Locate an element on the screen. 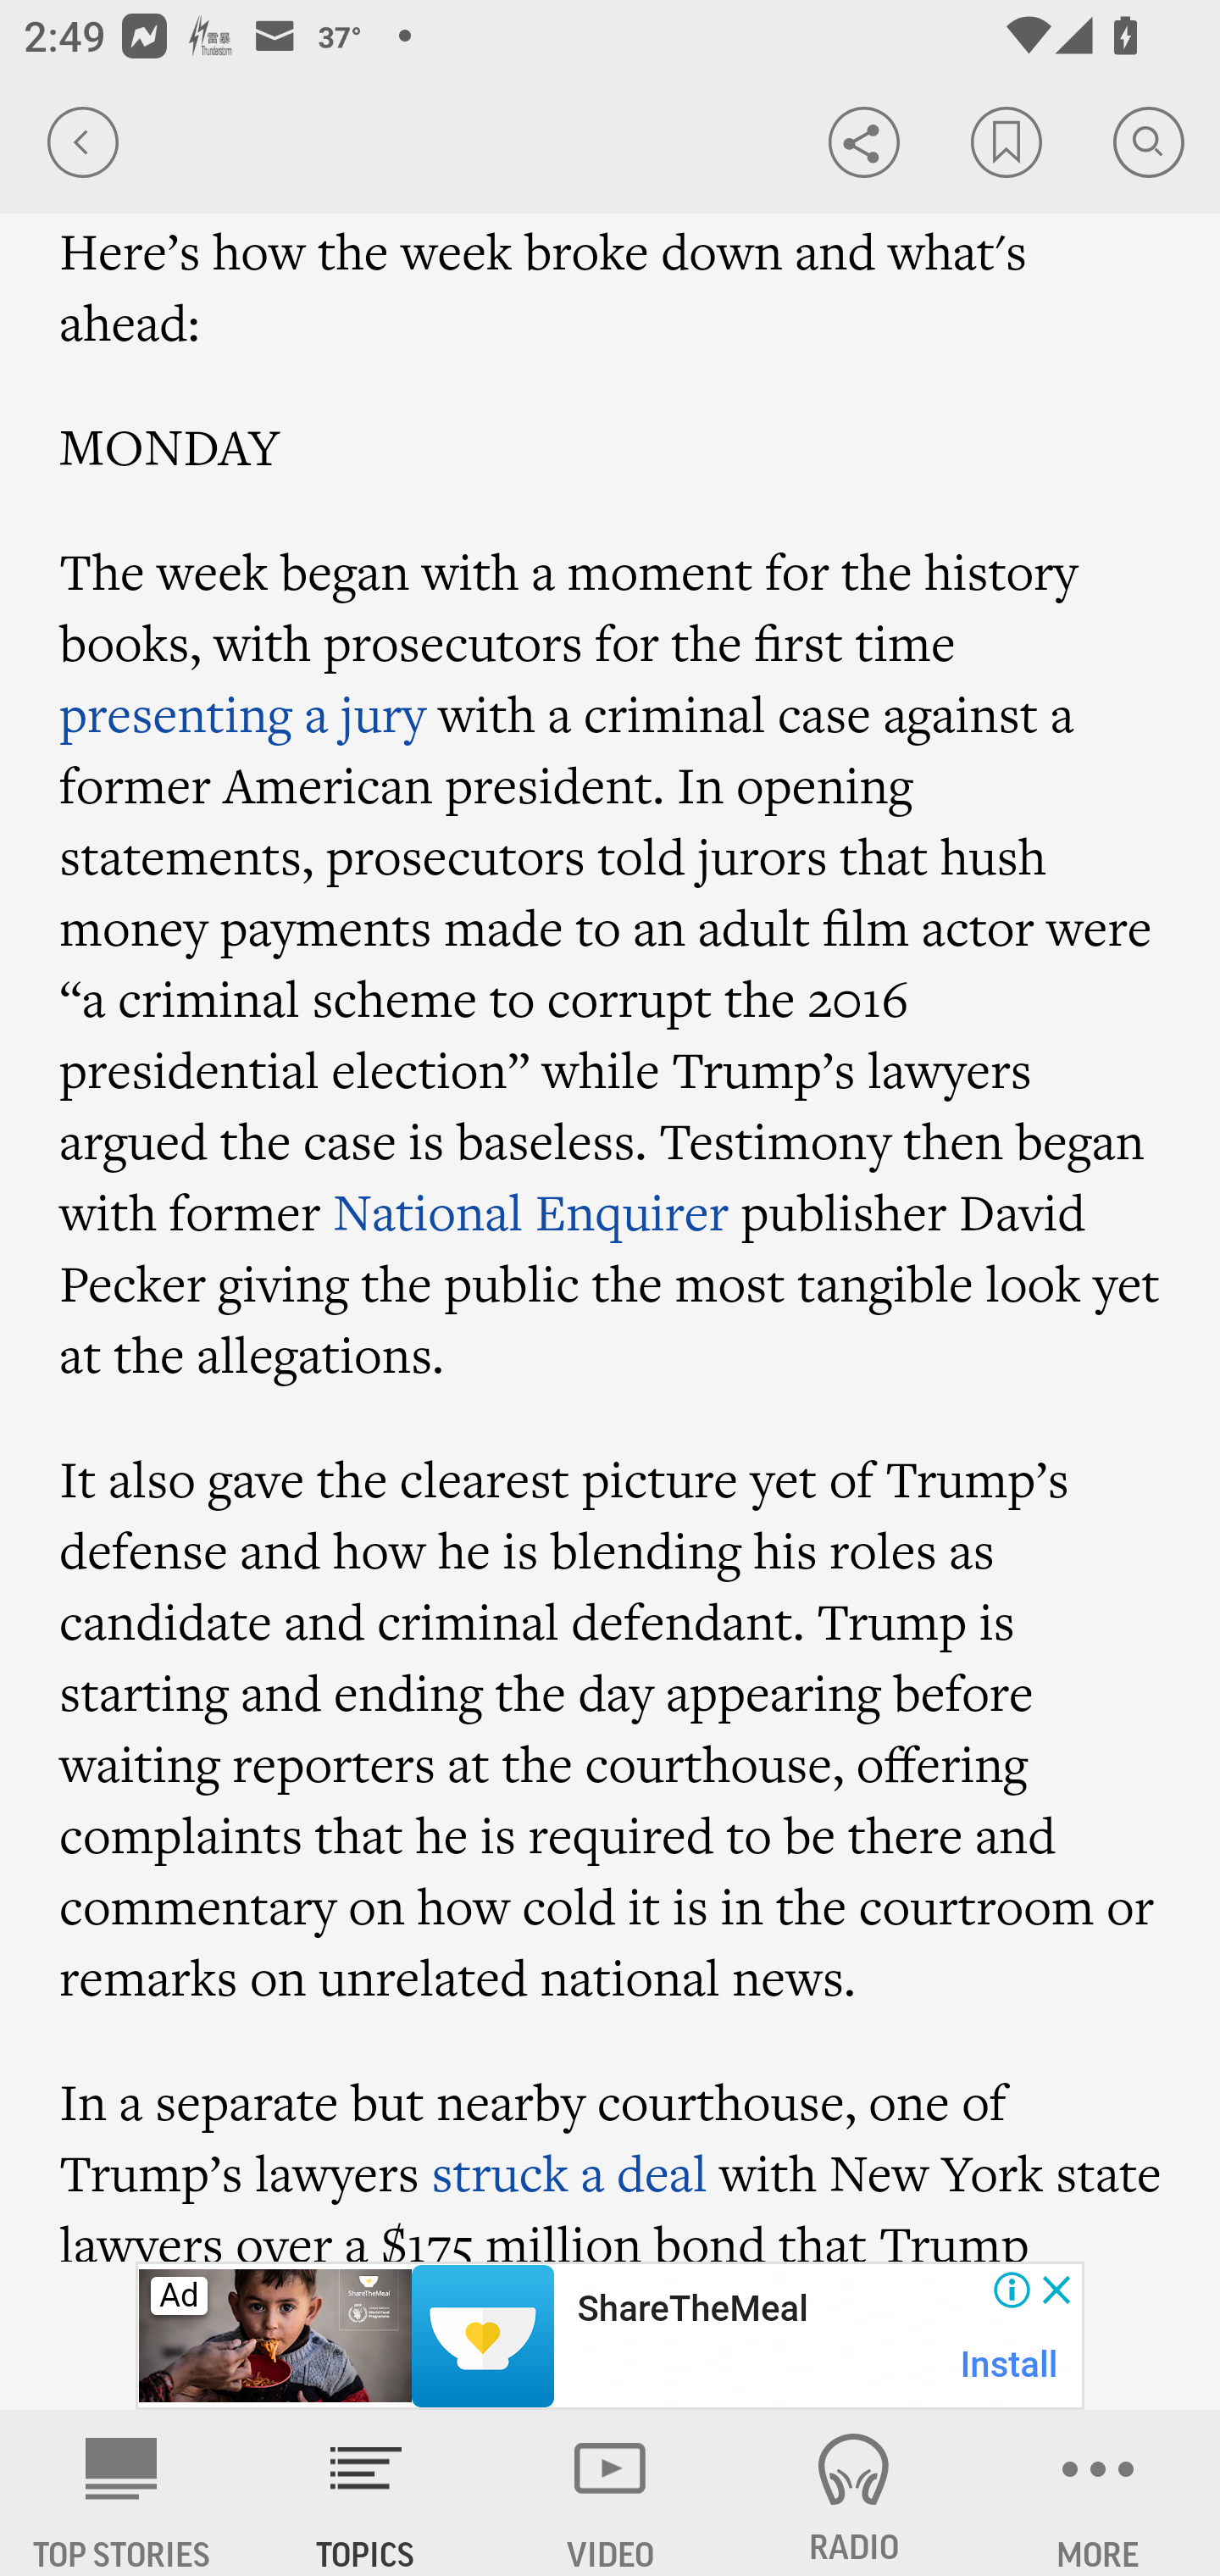 The width and height of the screenshot is (1220, 2576). struck a deal is located at coordinates (568, 2174).